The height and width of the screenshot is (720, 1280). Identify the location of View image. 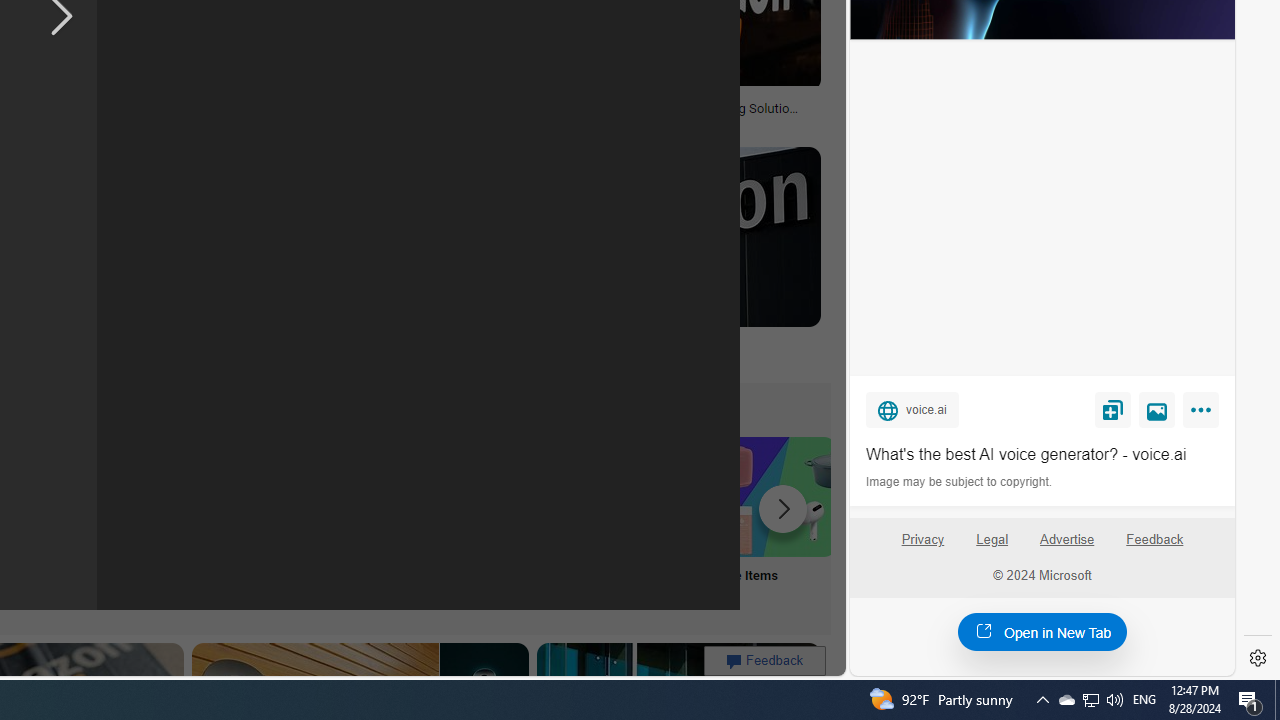
(1157, 409).